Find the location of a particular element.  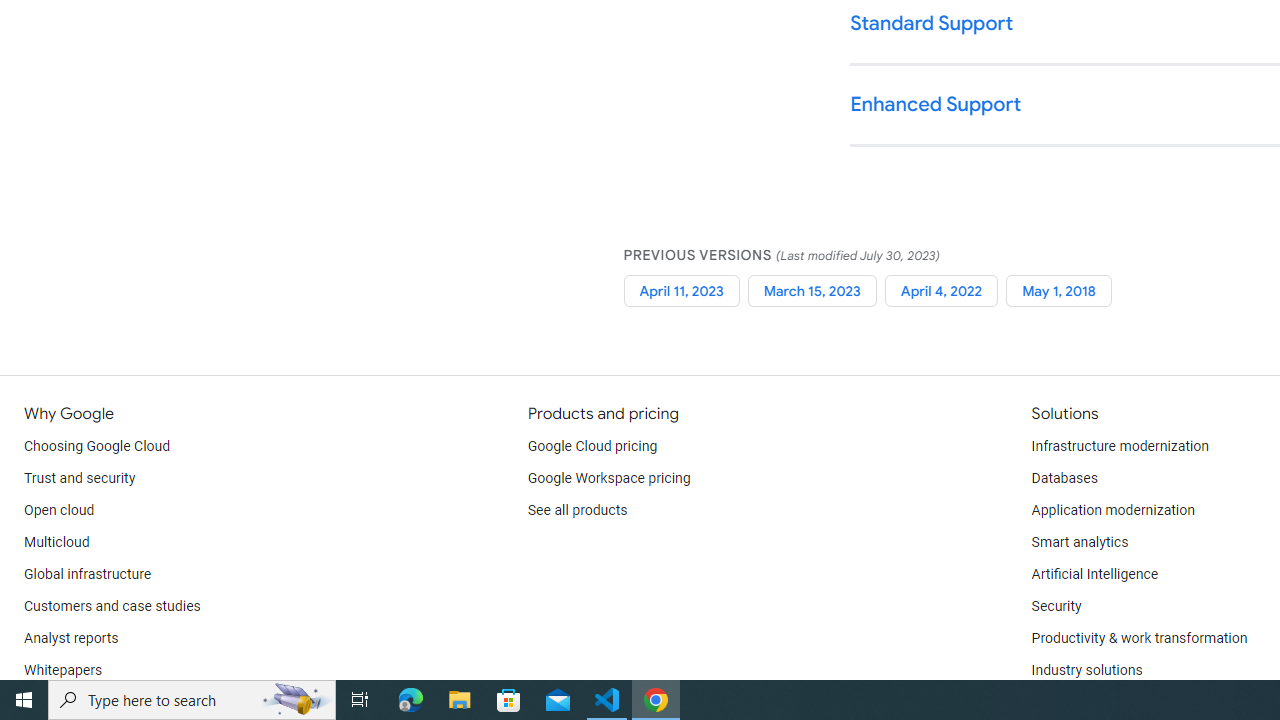

March 15, 2023 is located at coordinates (812, 290).